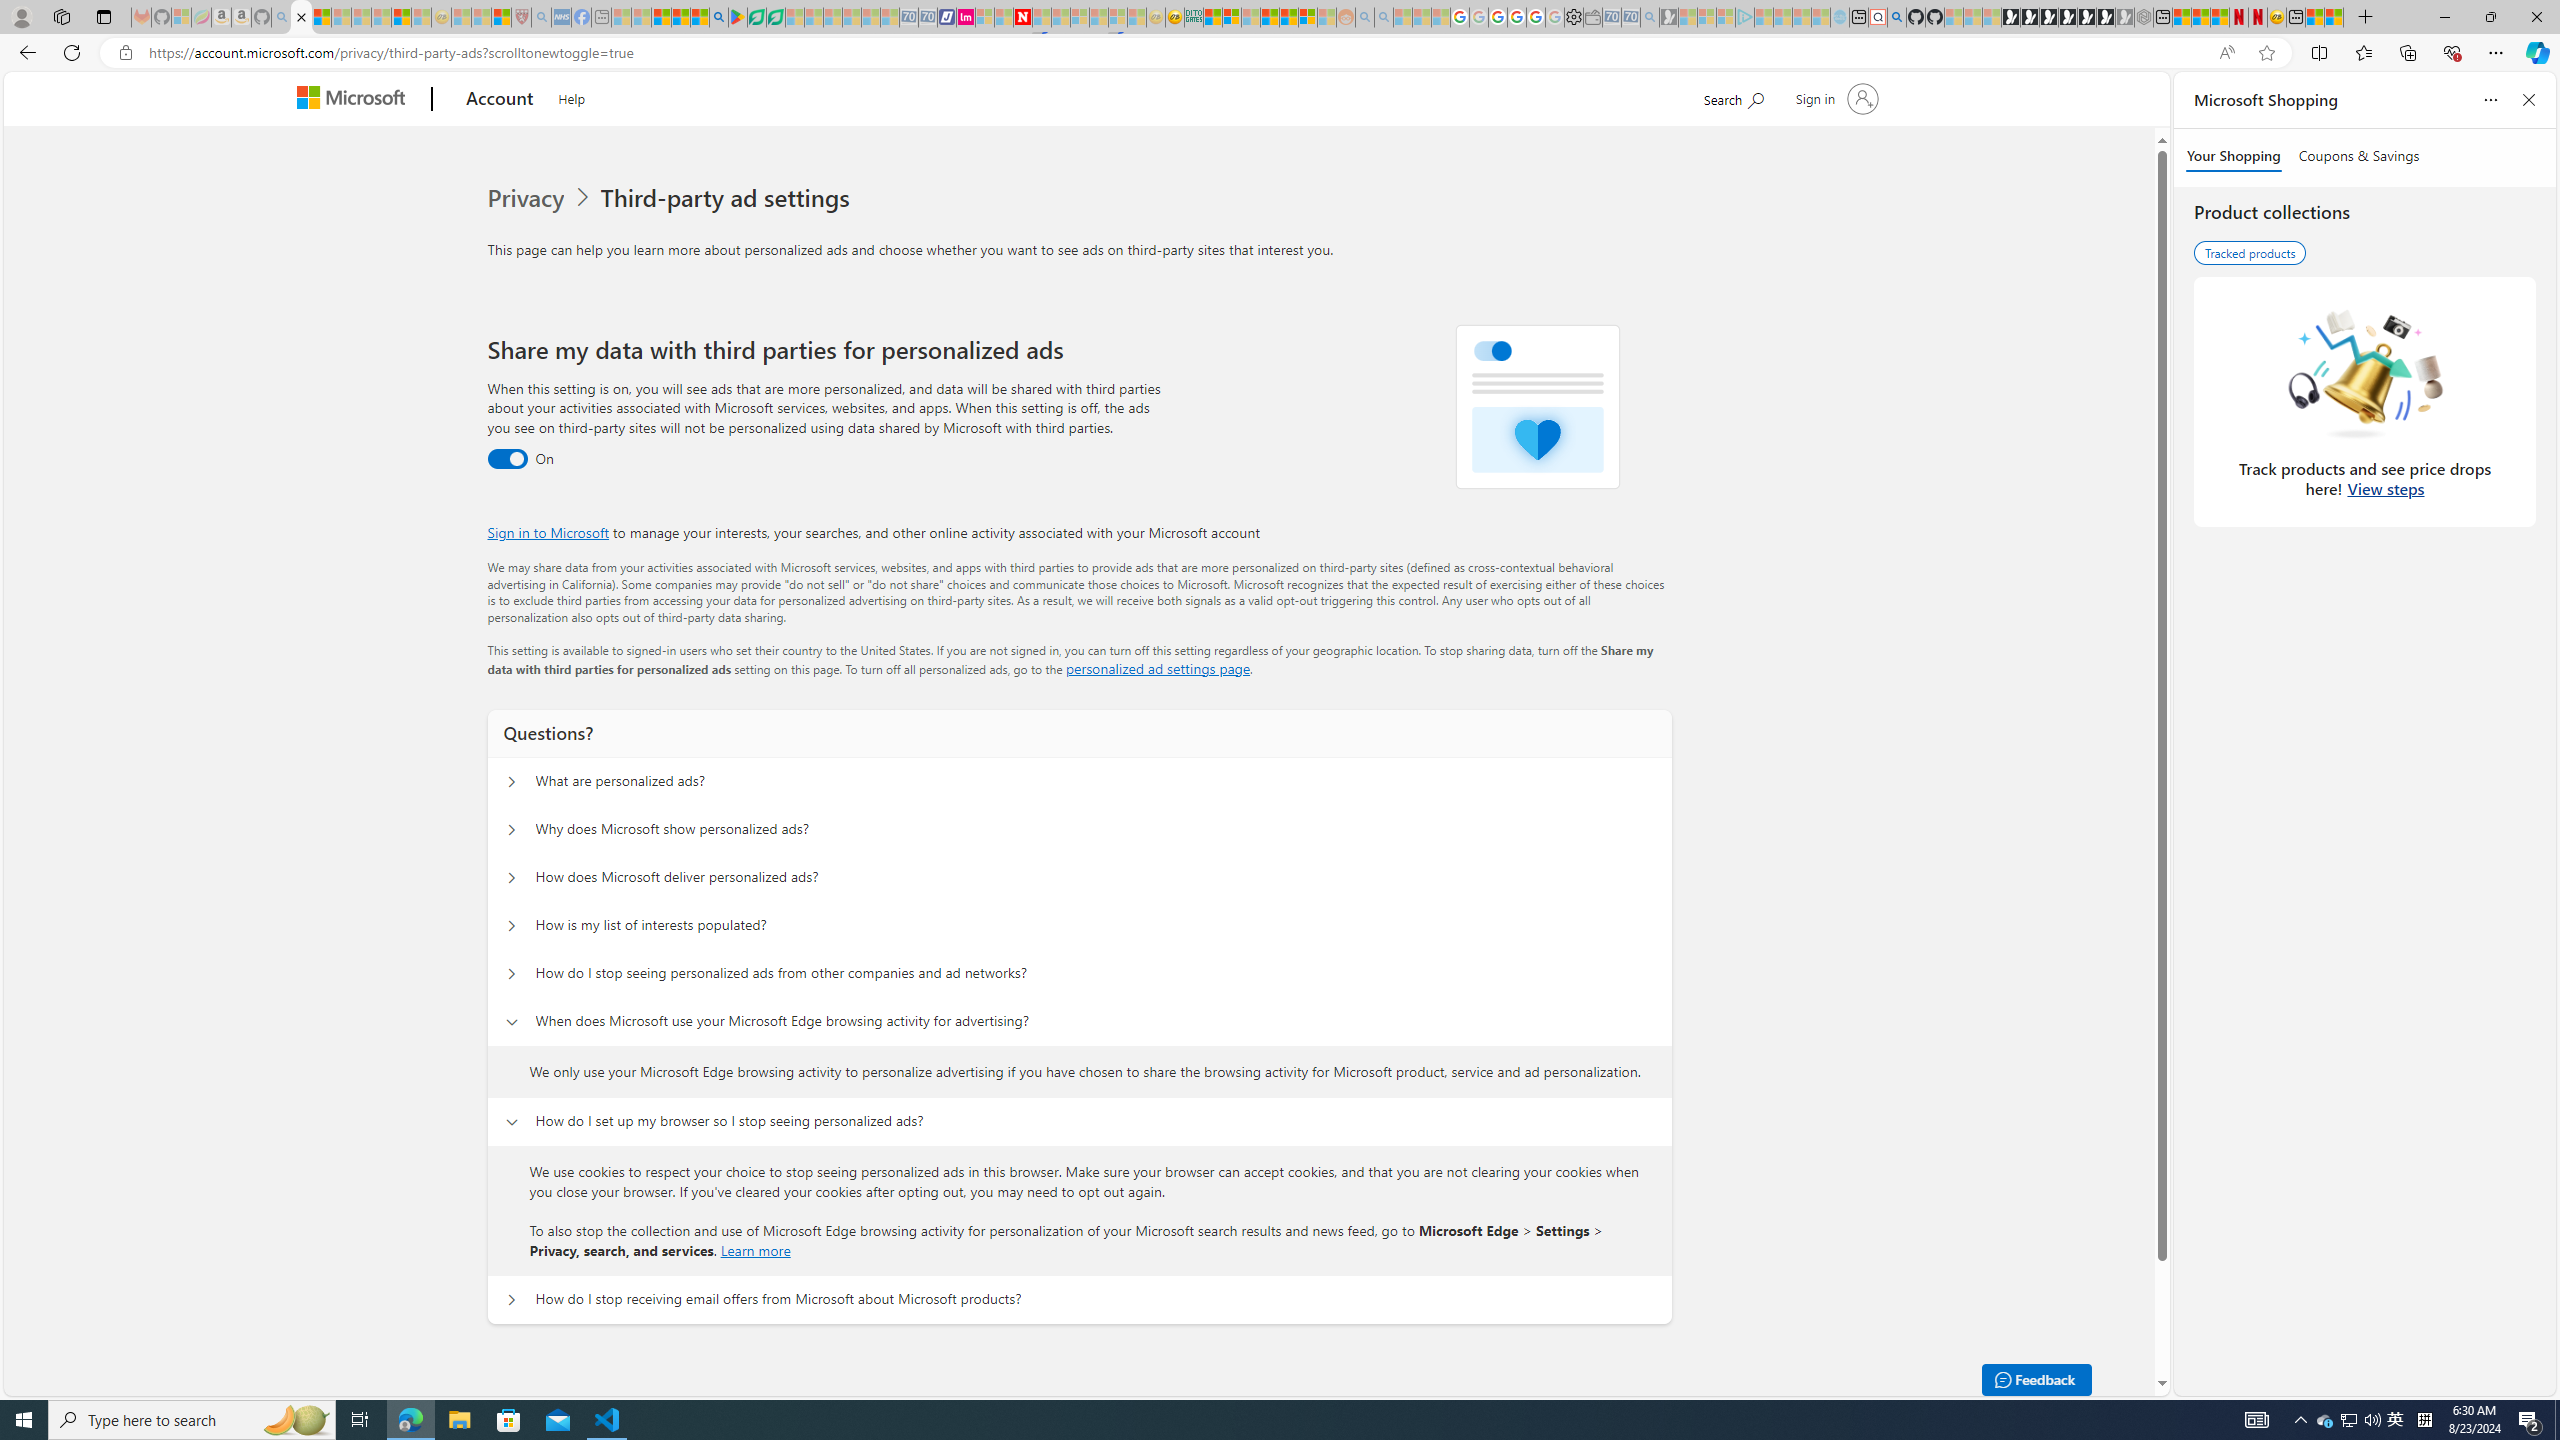  Describe the element at coordinates (498, 100) in the screenshot. I see `Account` at that location.